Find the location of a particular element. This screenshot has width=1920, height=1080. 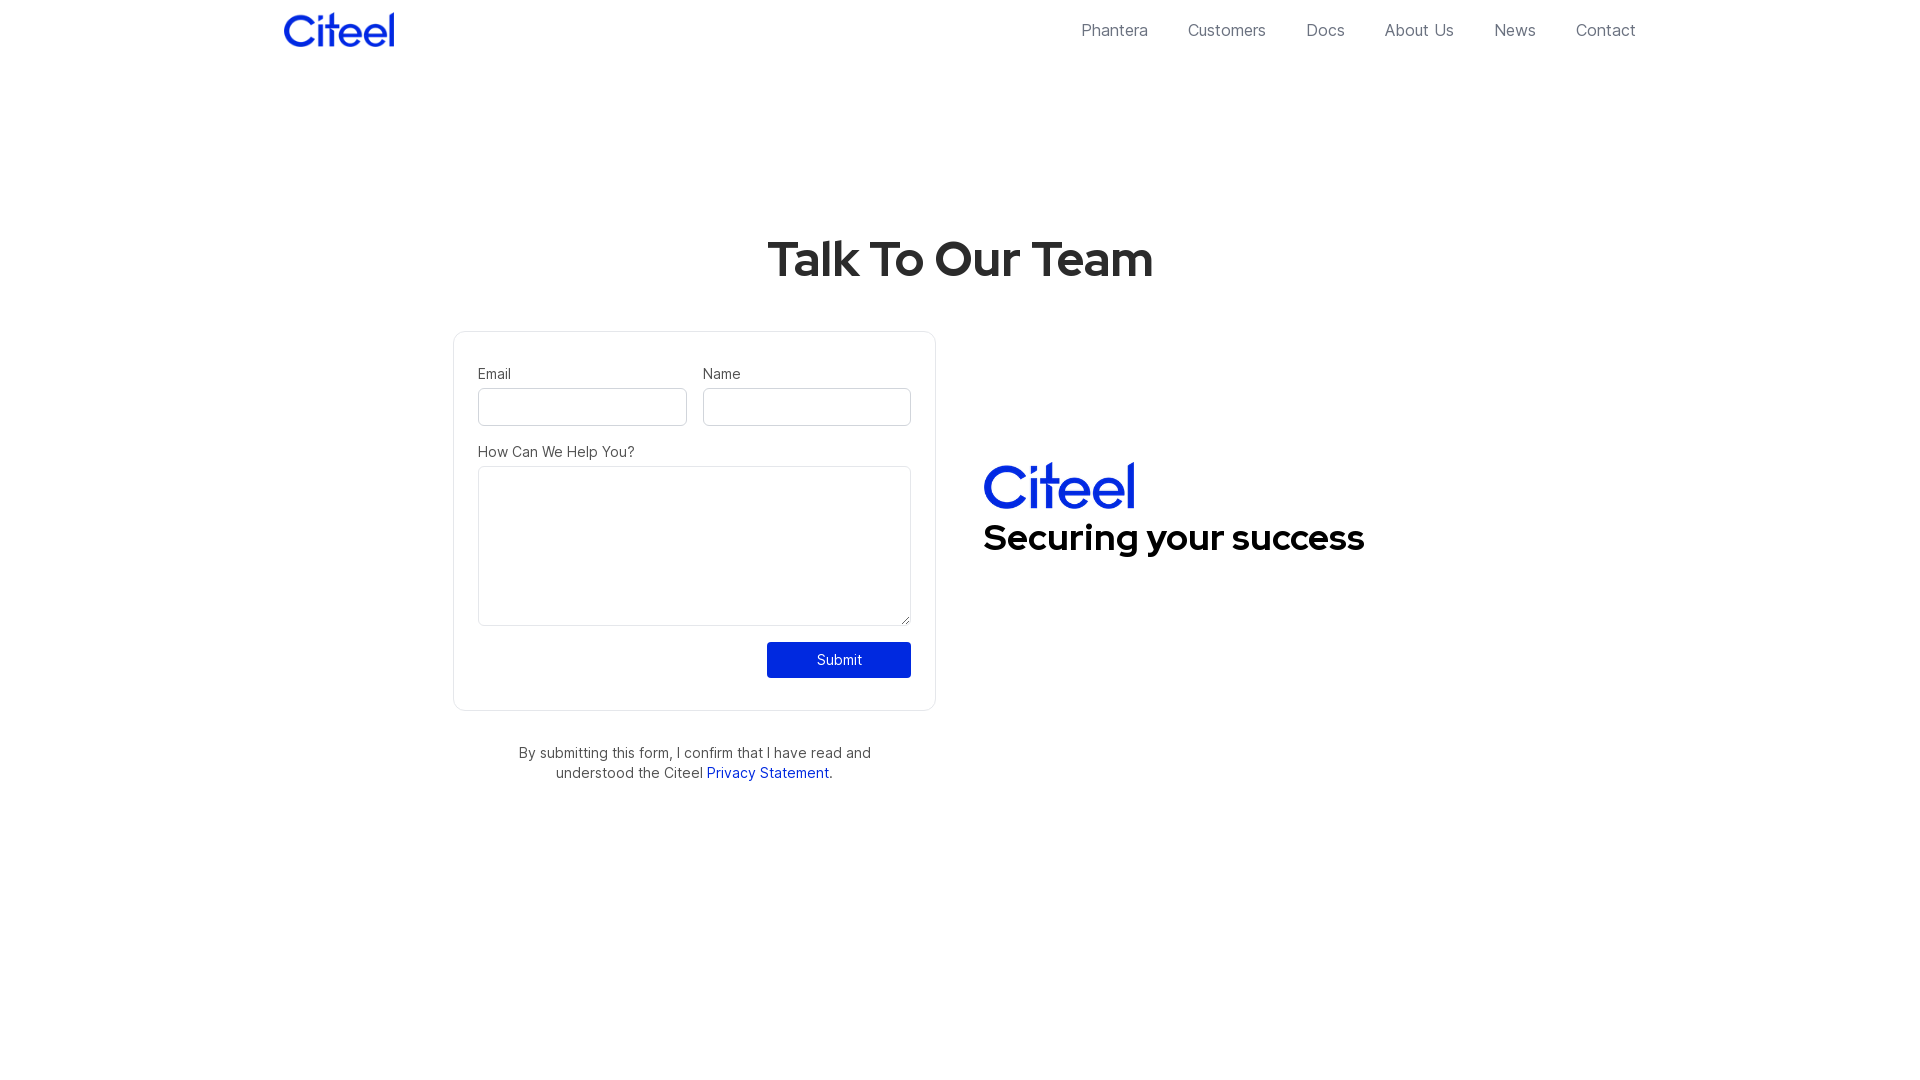

Privacy Statement is located at coordinates (768, 772).